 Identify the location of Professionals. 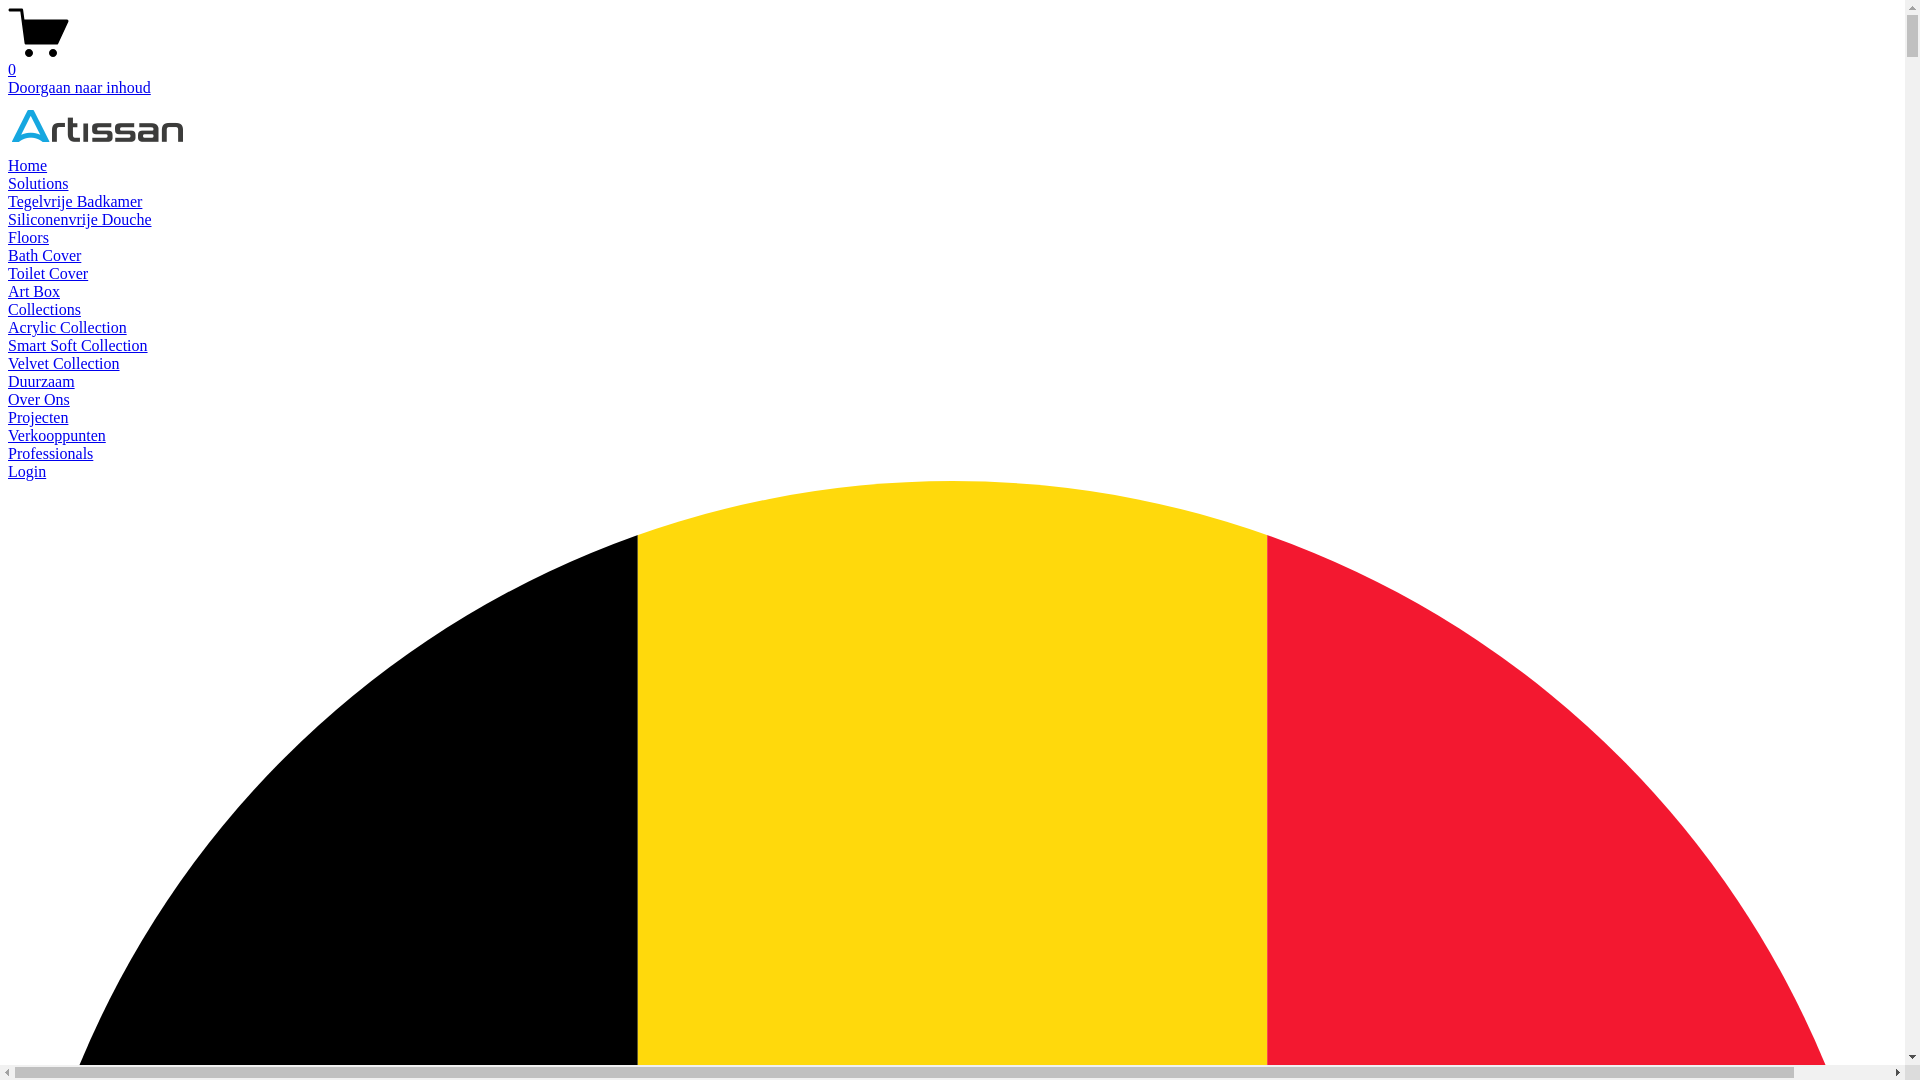
(50, 454).